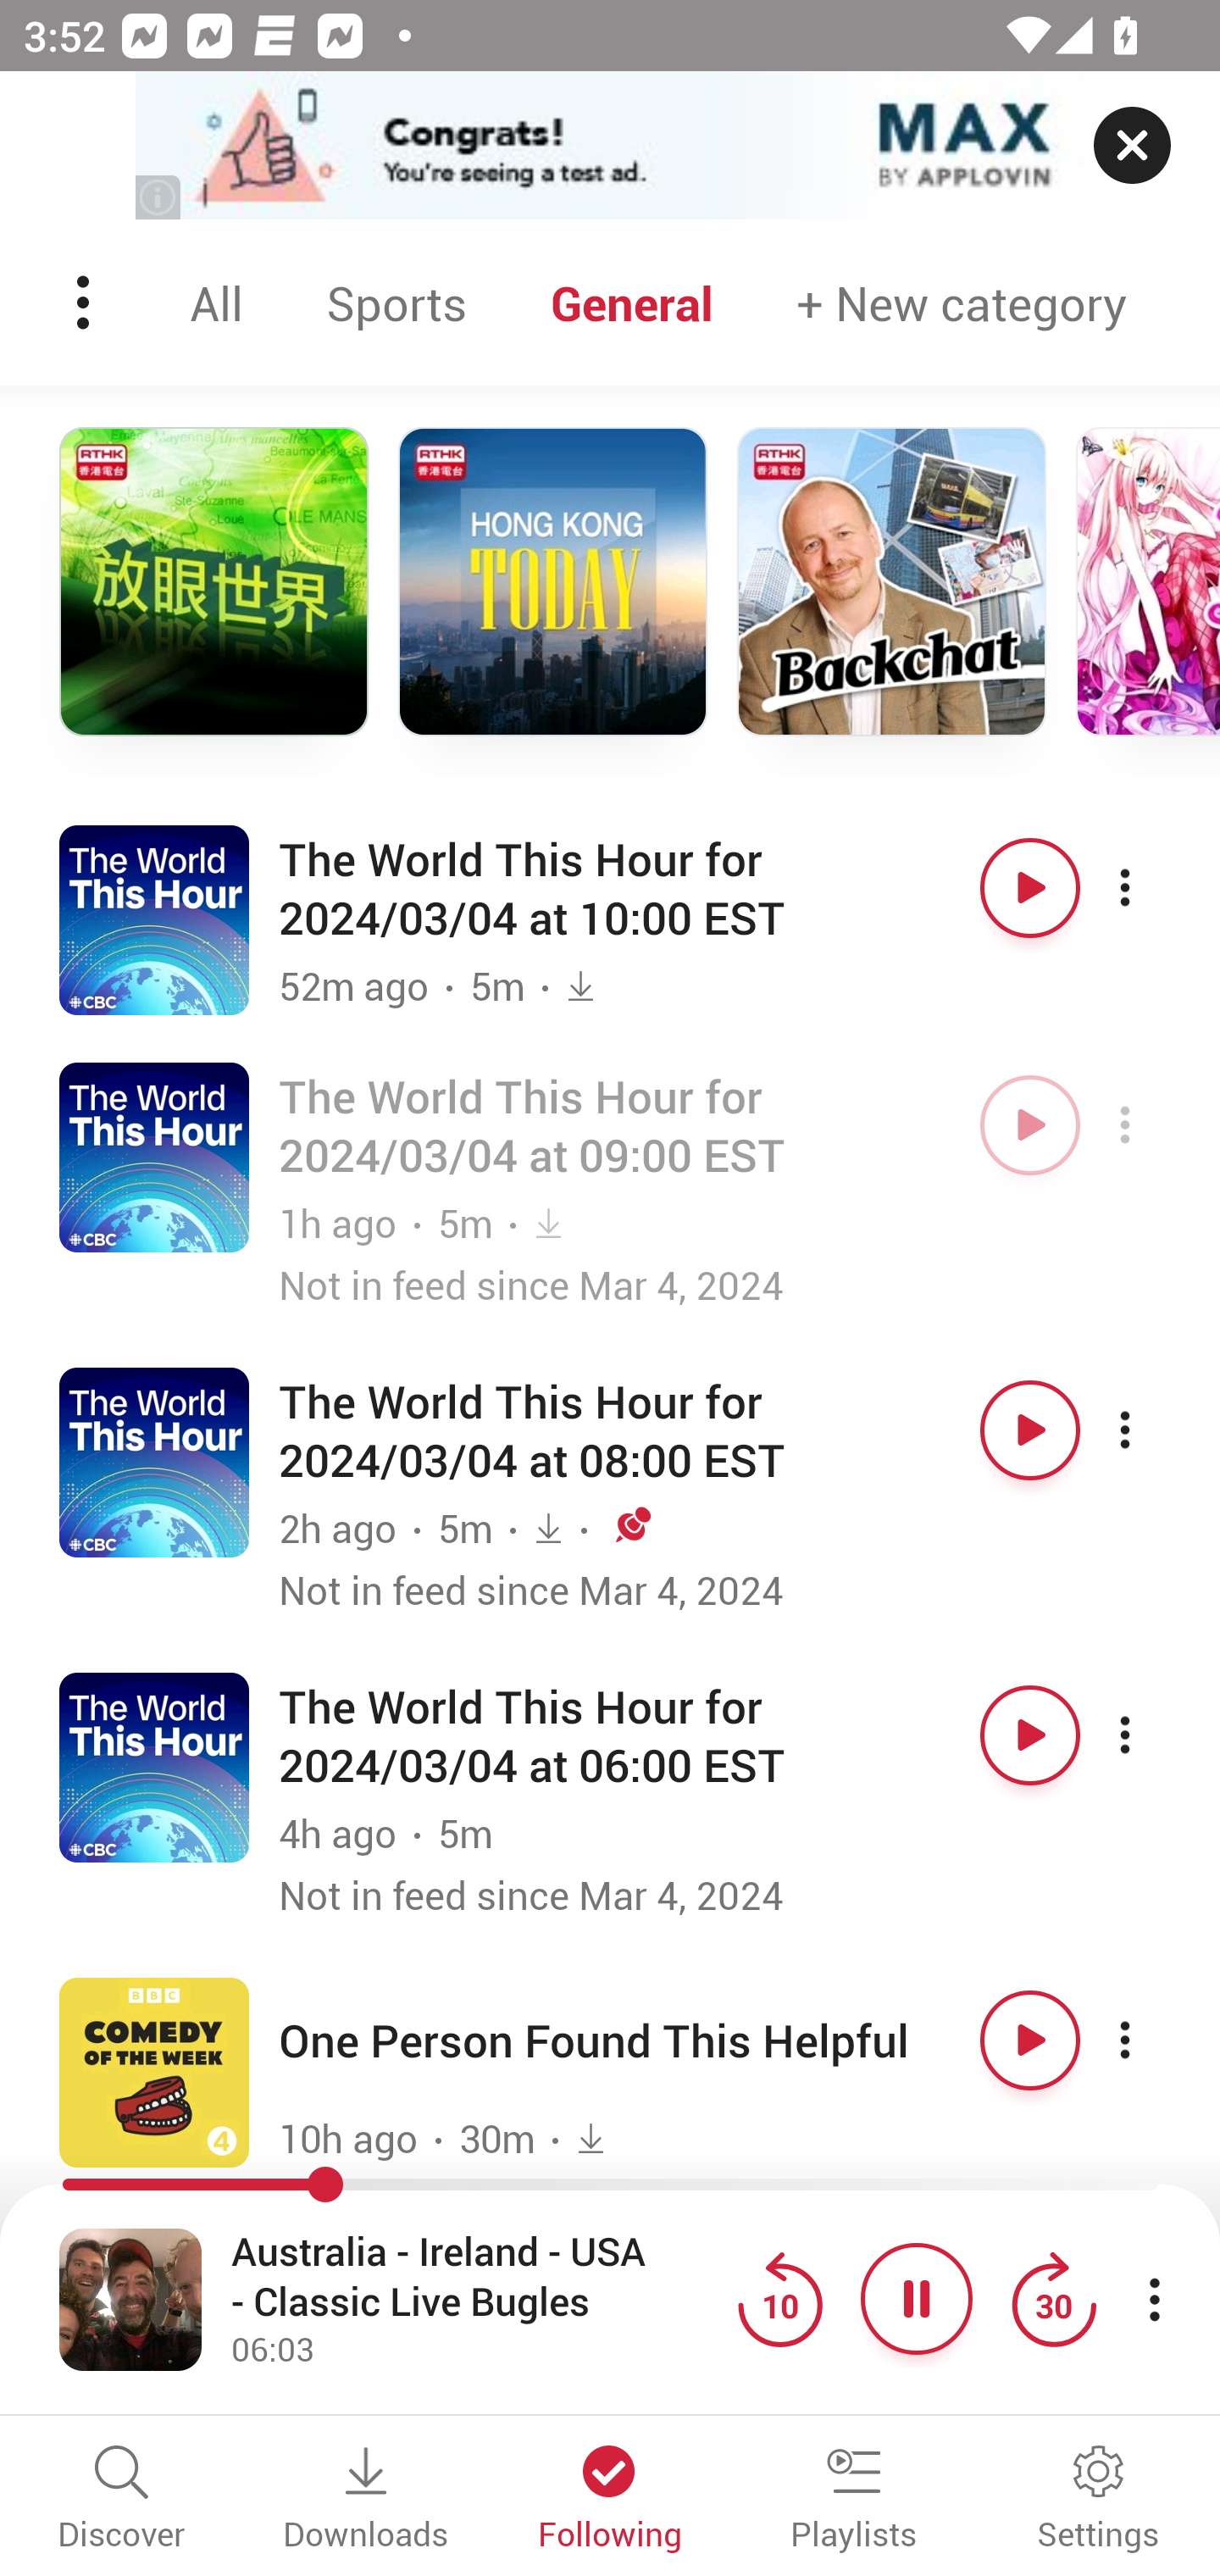 The height and width of the screenshot is (2576, 1220). Describe the element at coordinates (1154, 2298) in the screenshot. I see `More player controls` at that location.